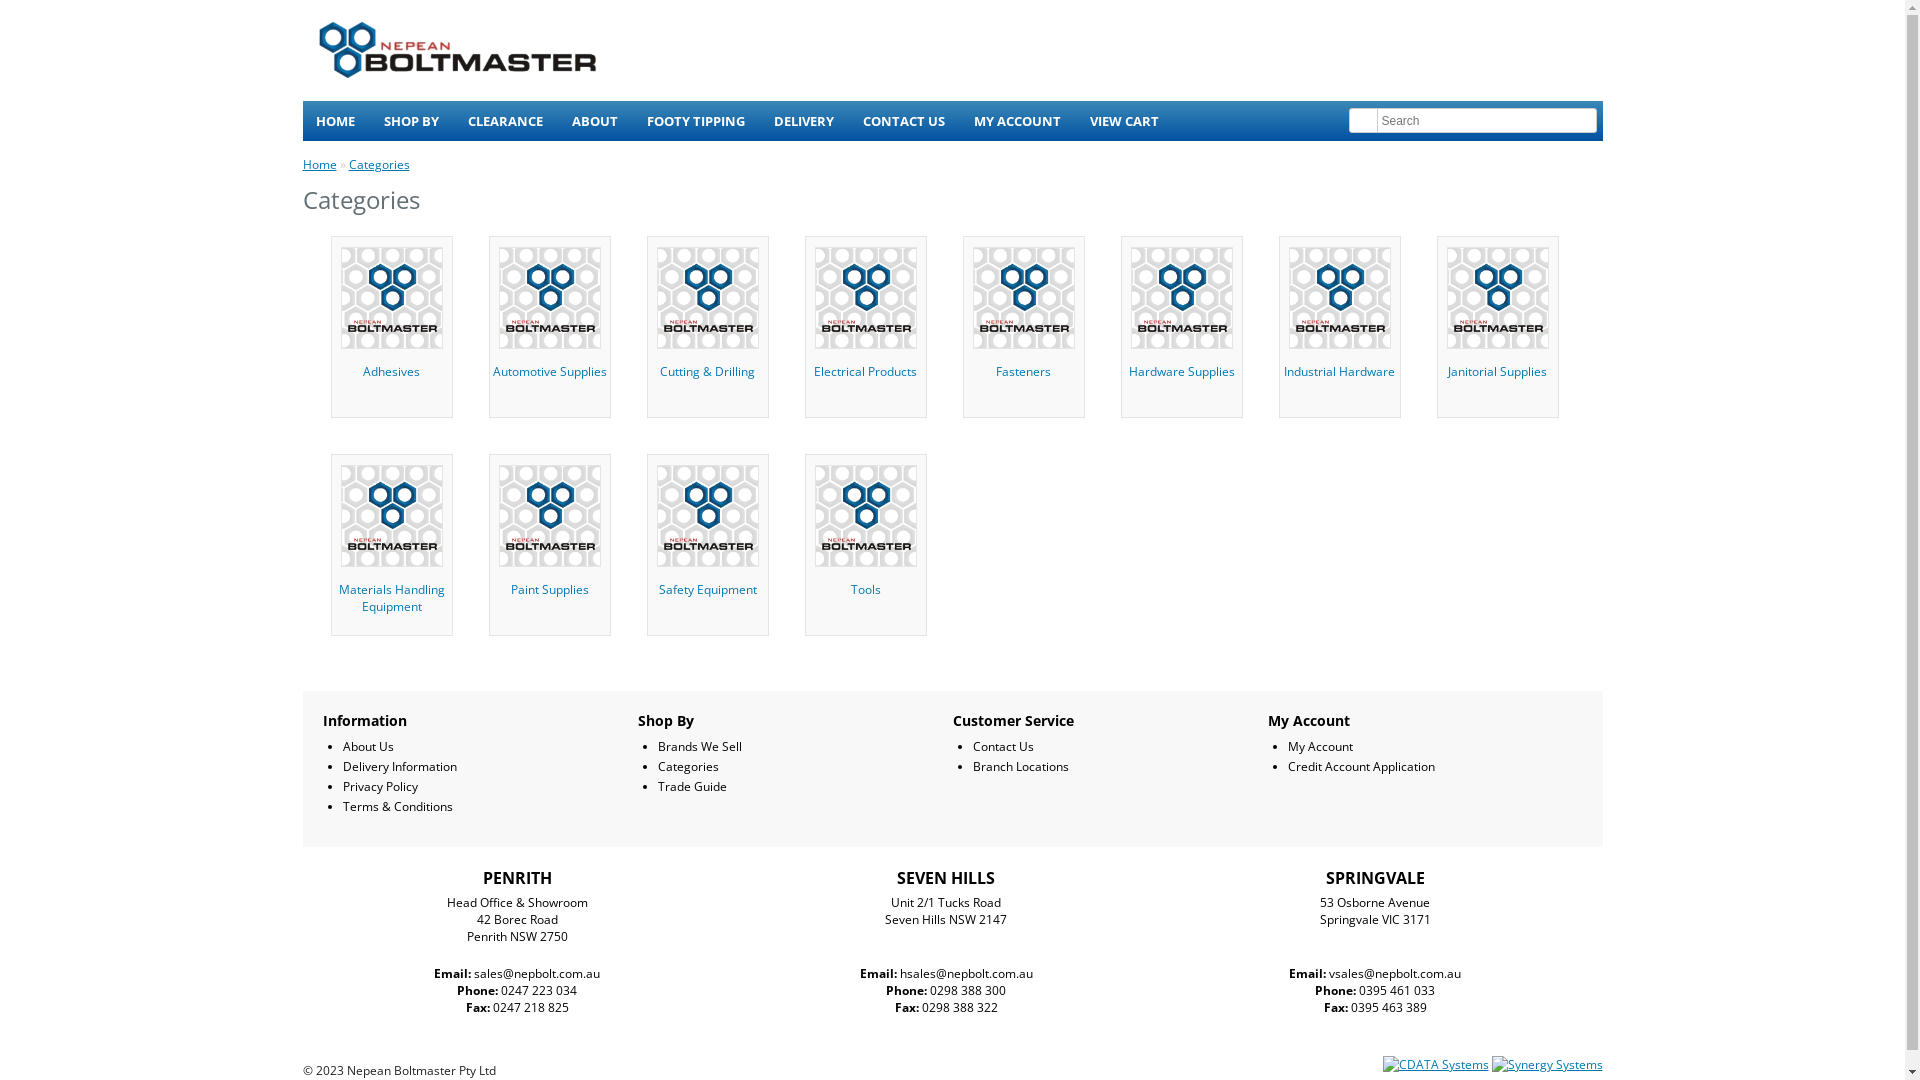 This screenshot has height=1080, width=1920. I want to click on HOME, so click(334, 121).